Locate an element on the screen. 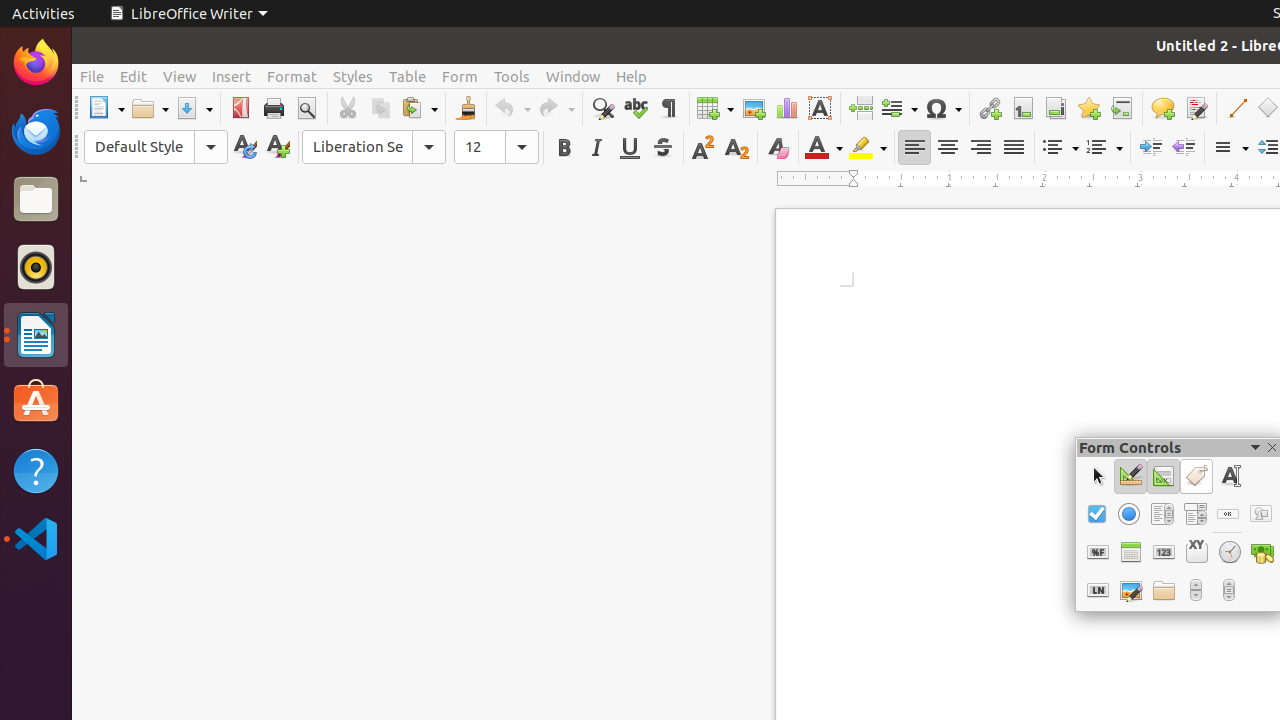  Combo Box is located at coordinates (1194, 514).